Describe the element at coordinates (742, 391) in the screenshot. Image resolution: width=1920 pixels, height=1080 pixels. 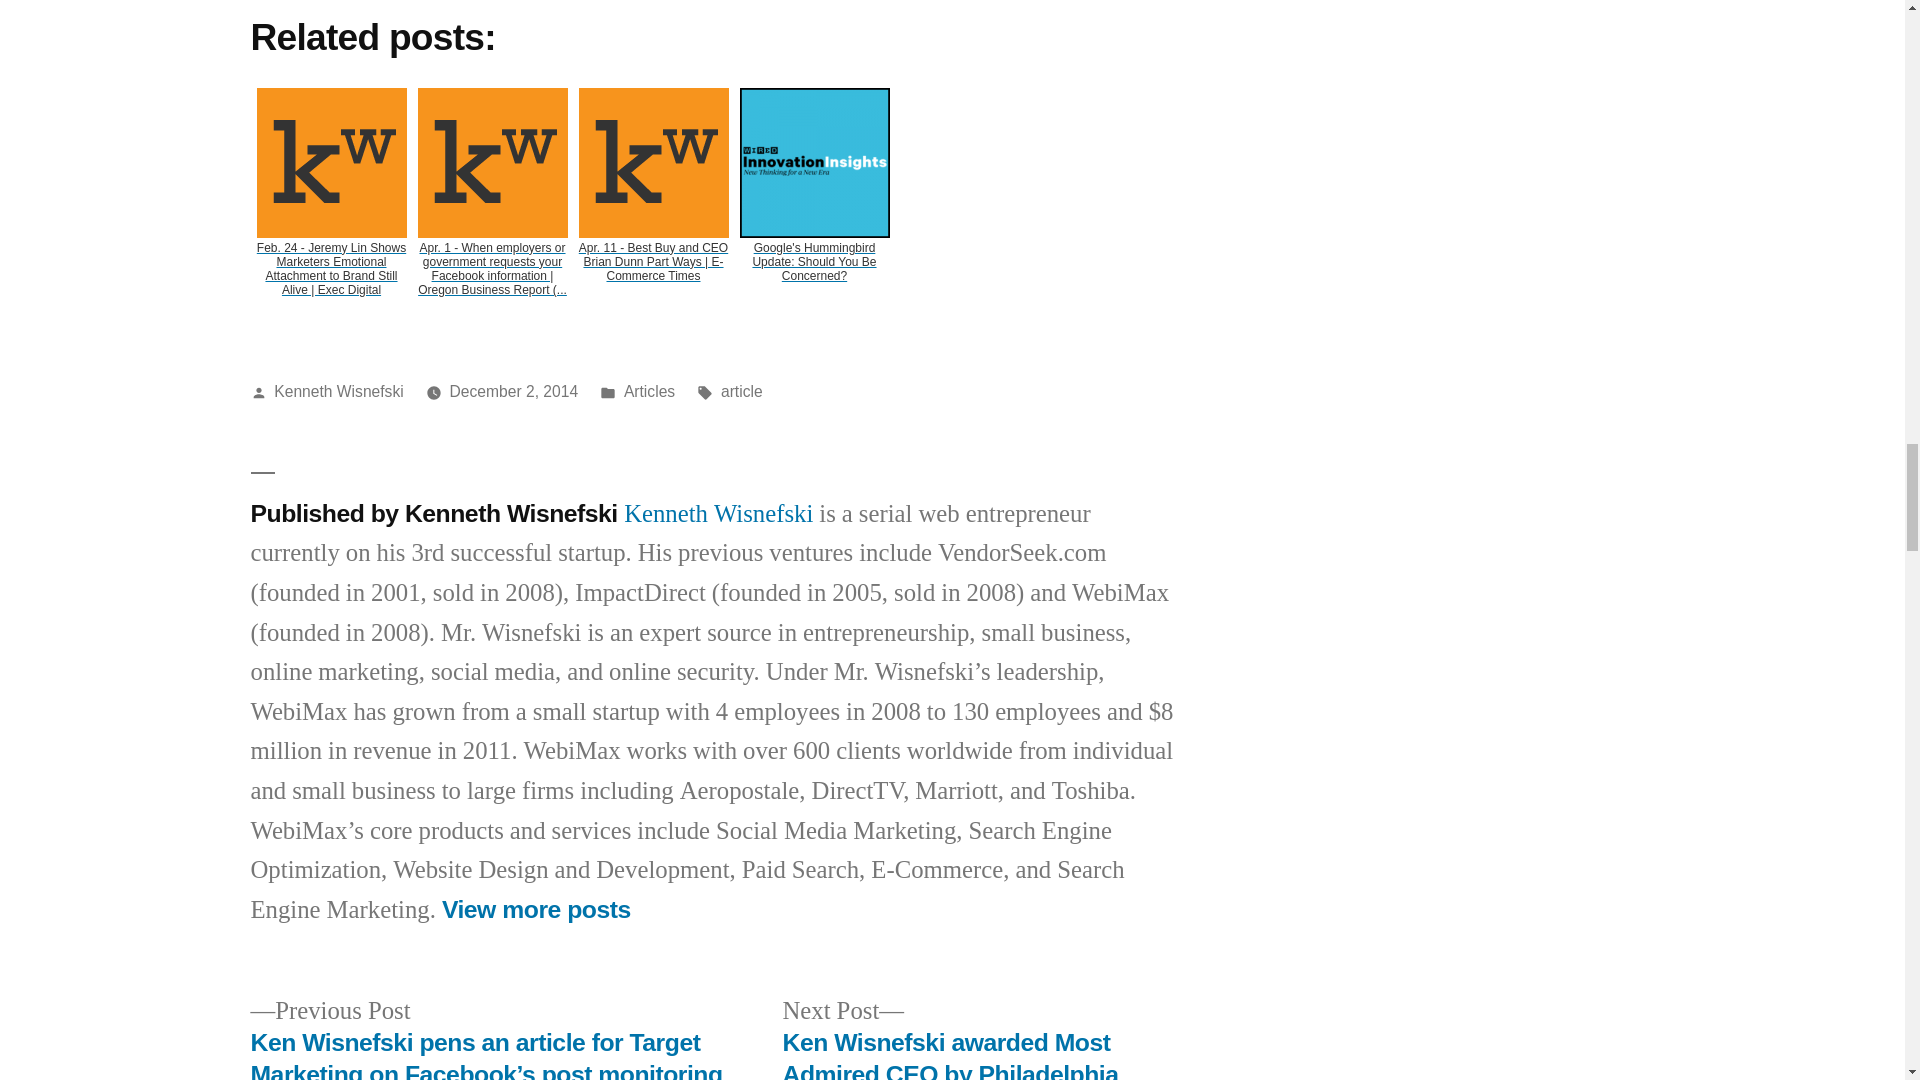
I see `article` at that location.